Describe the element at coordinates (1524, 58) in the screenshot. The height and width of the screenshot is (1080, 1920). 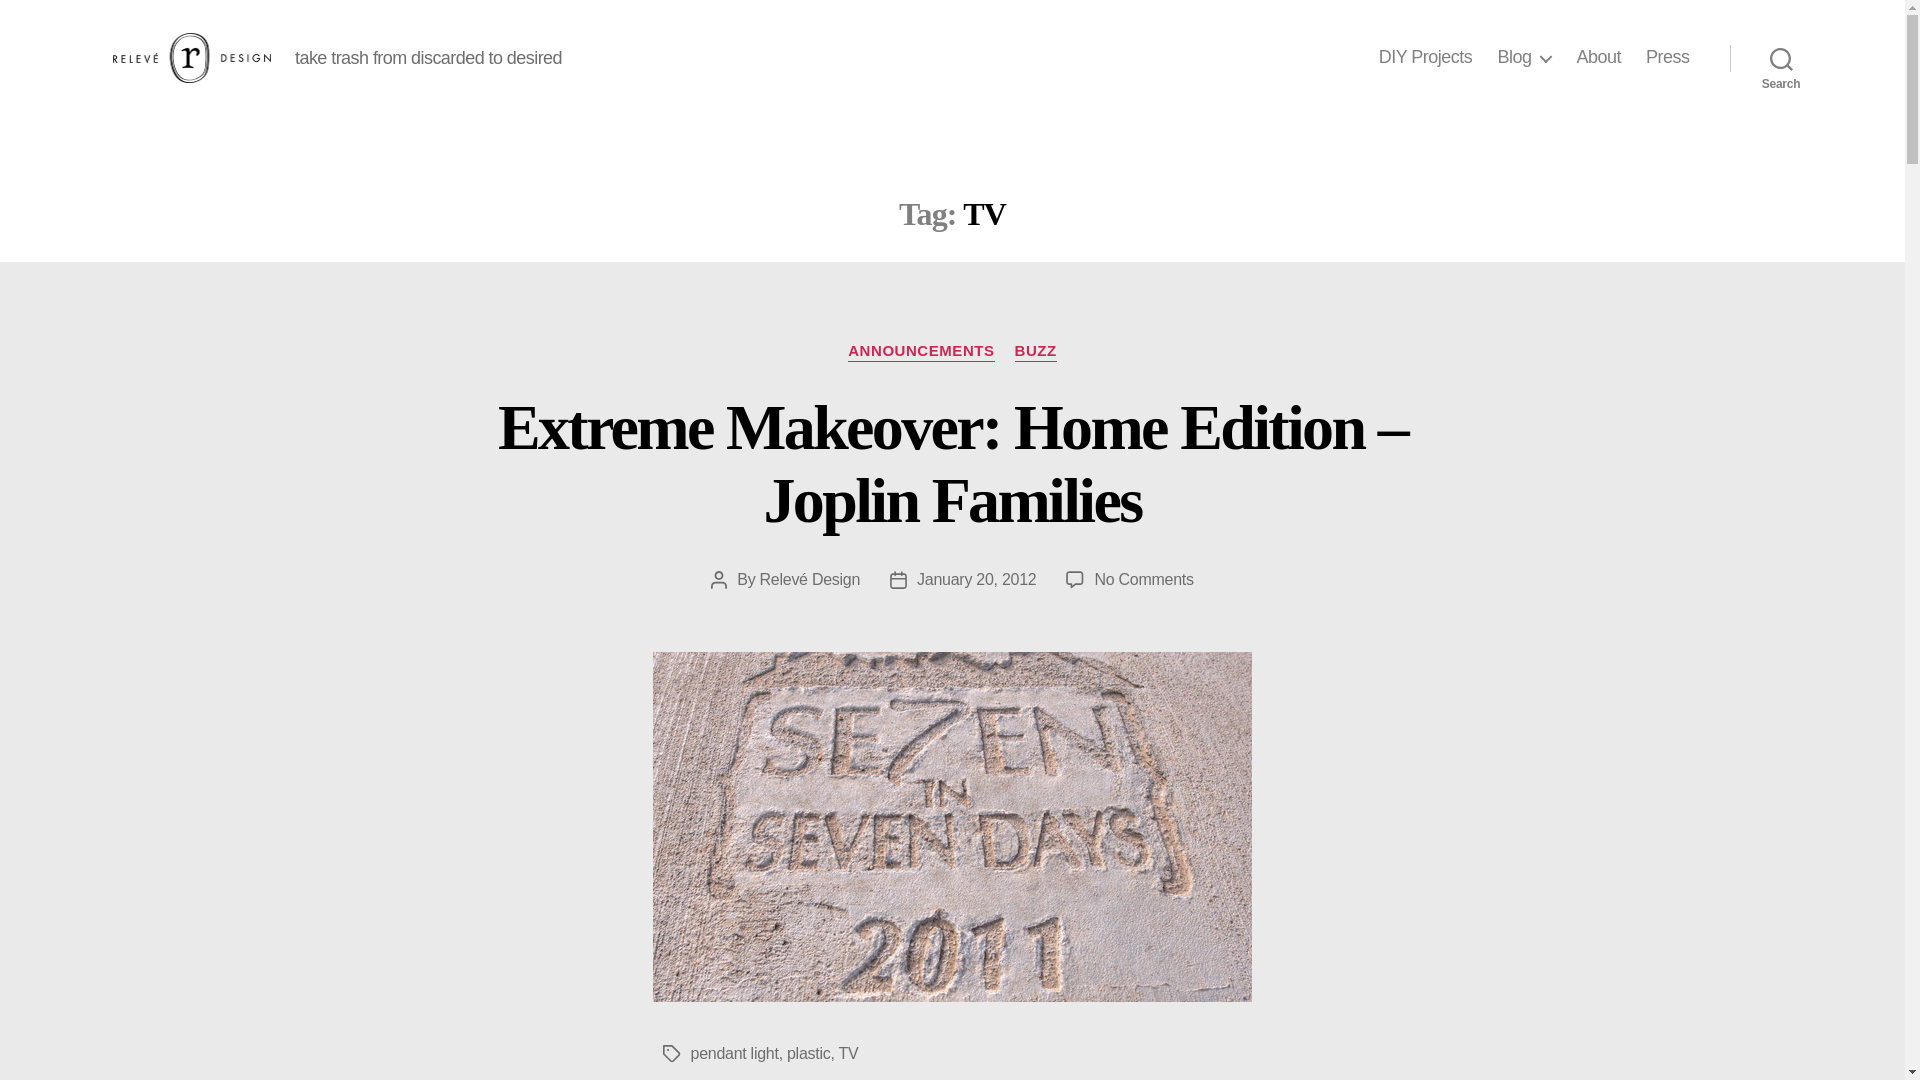
I see `Blog` at that location.